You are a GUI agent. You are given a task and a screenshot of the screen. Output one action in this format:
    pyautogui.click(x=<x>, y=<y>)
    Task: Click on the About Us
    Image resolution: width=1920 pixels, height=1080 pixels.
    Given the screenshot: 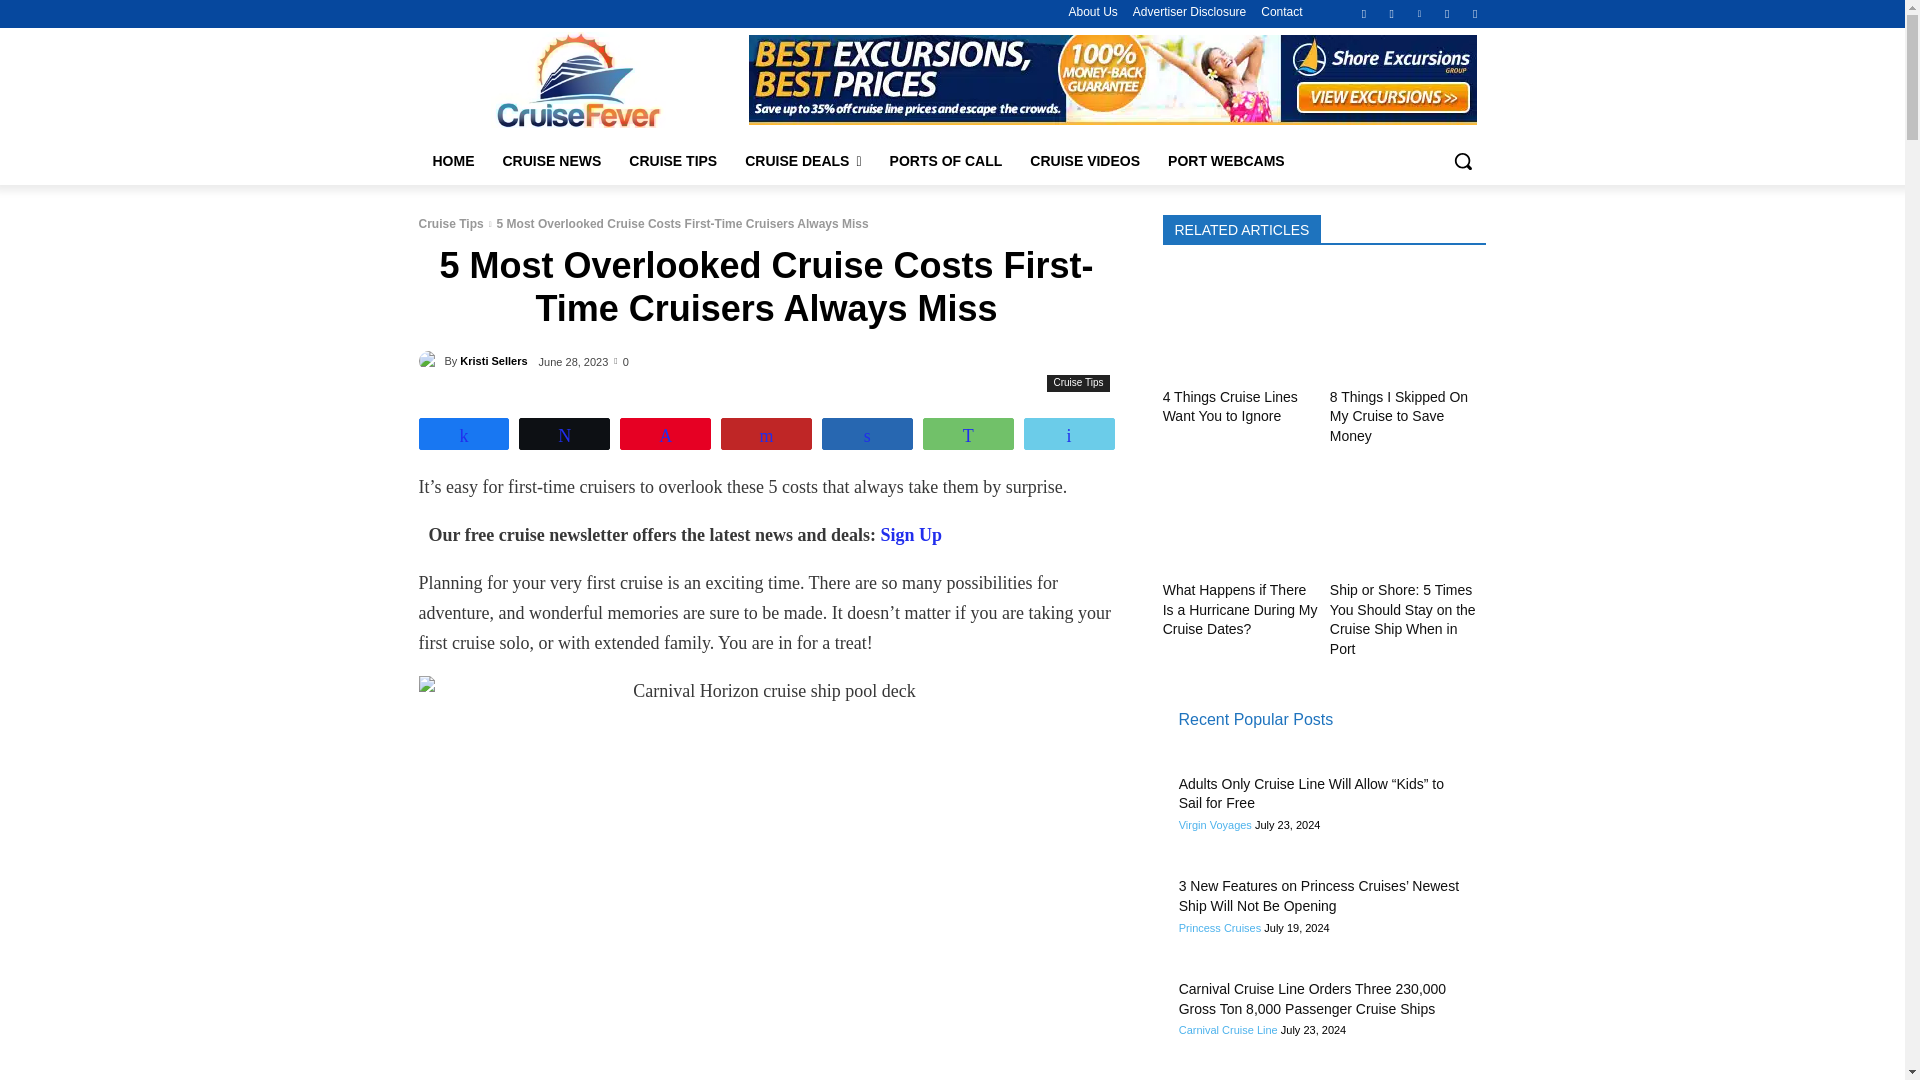 What is the action you would take?
    pyautogui.click(x=1092, y=12)
    